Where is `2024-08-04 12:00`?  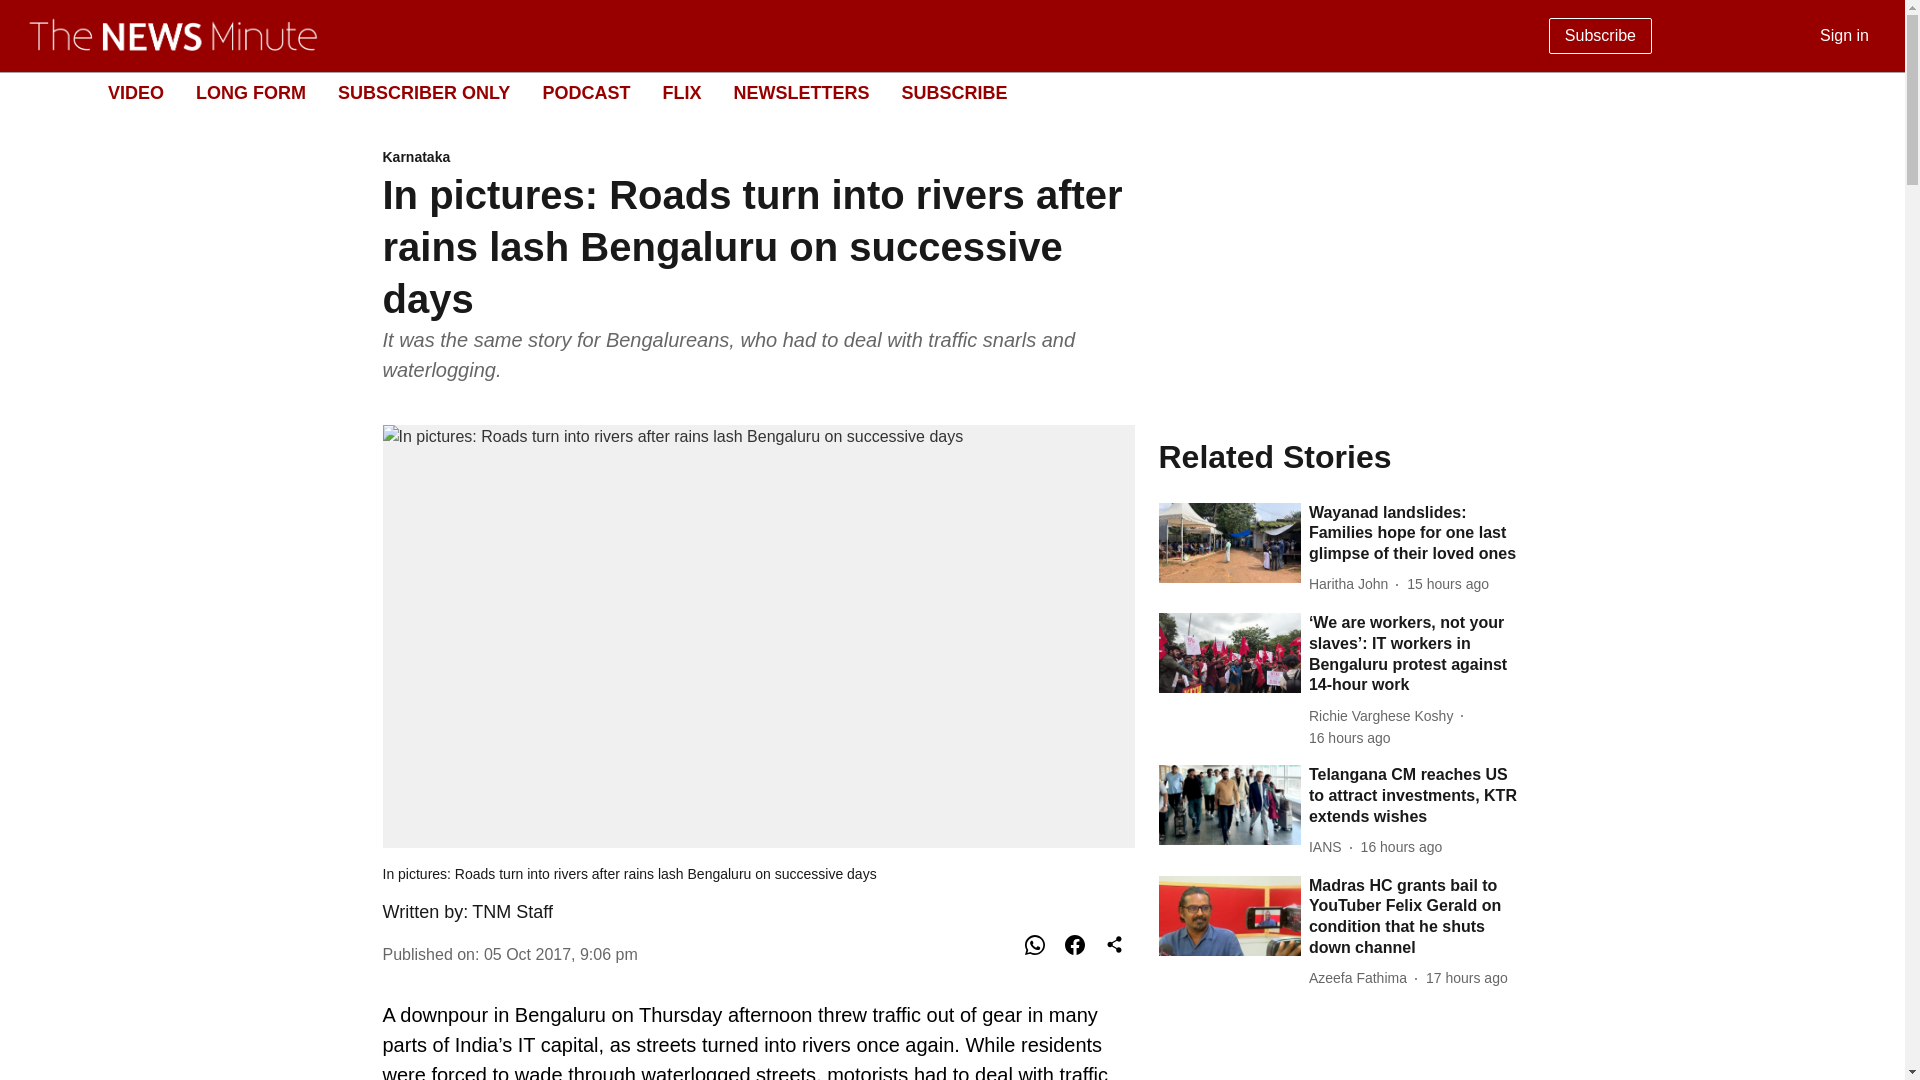
2024-08-04 12:00 is located at coordinates (1402, 847).